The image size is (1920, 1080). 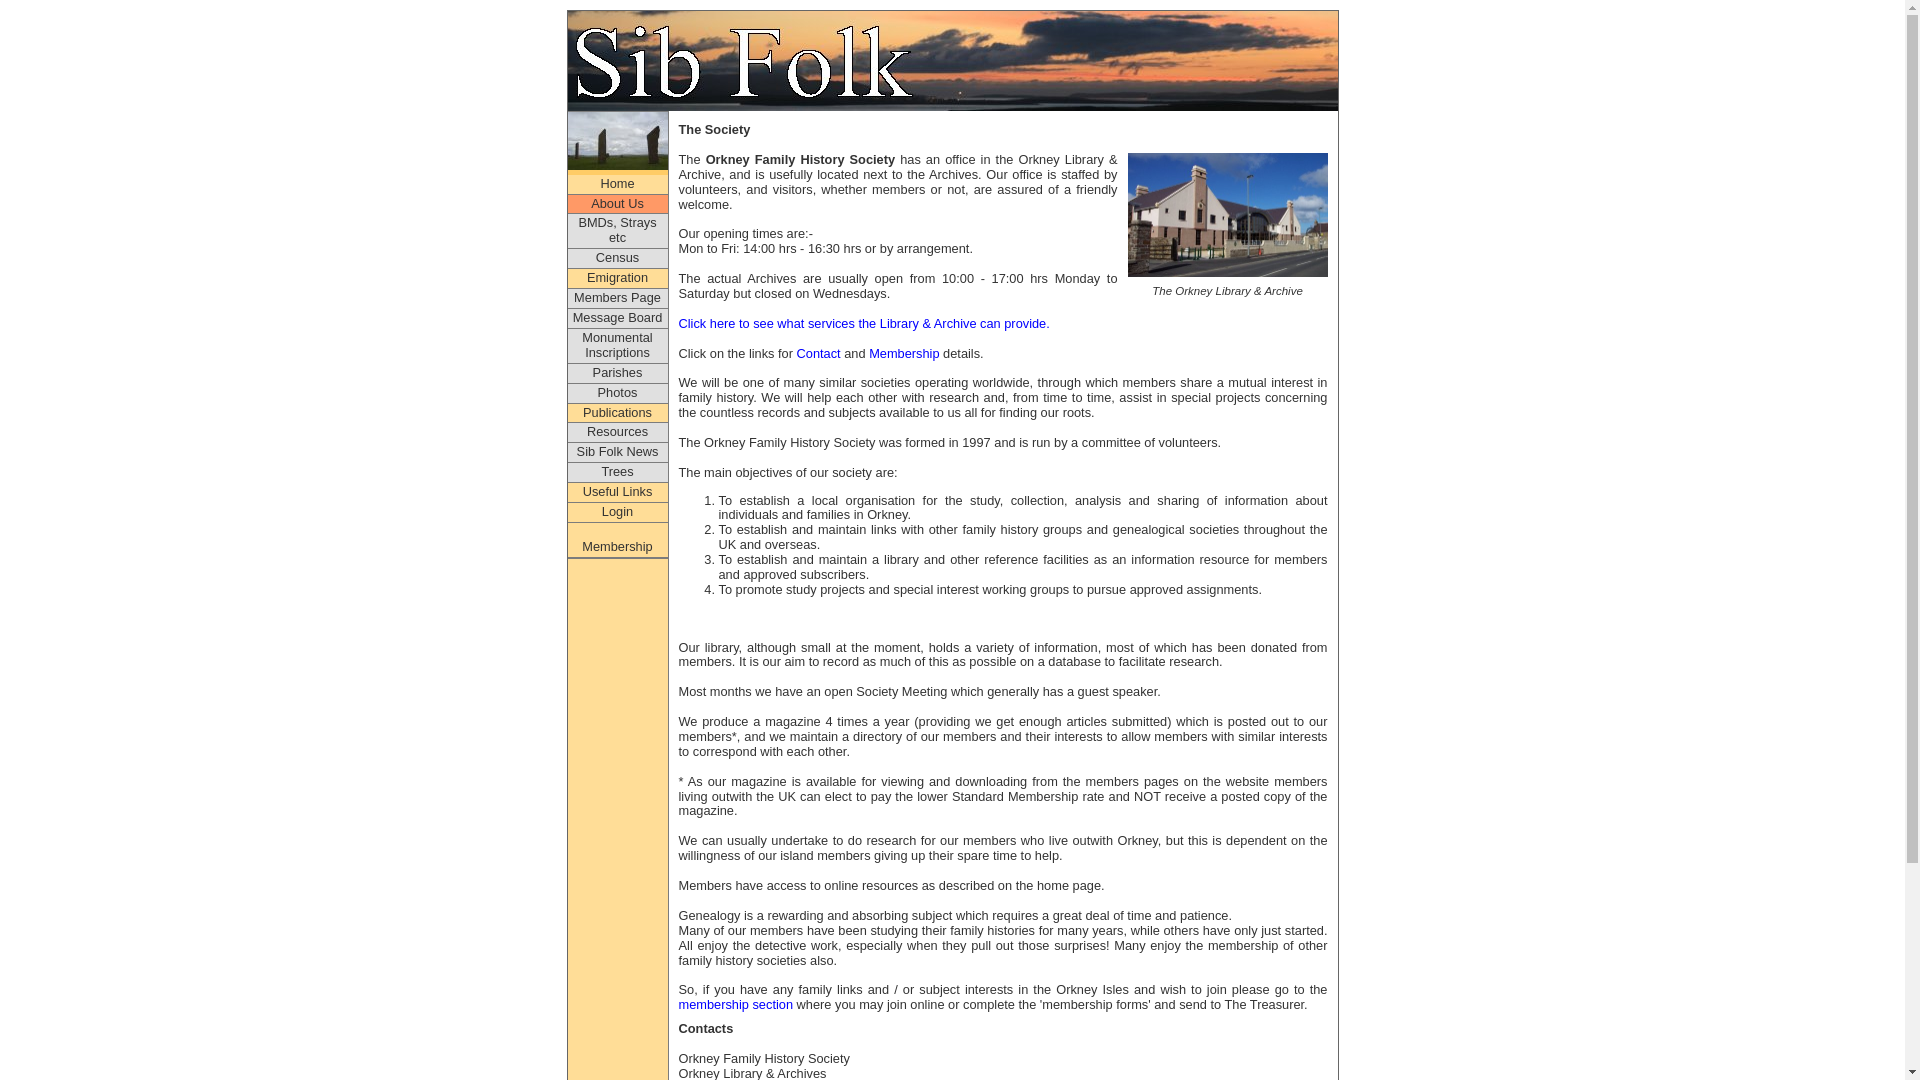 I want to click on Useful Links, so click(x=618, y=492).